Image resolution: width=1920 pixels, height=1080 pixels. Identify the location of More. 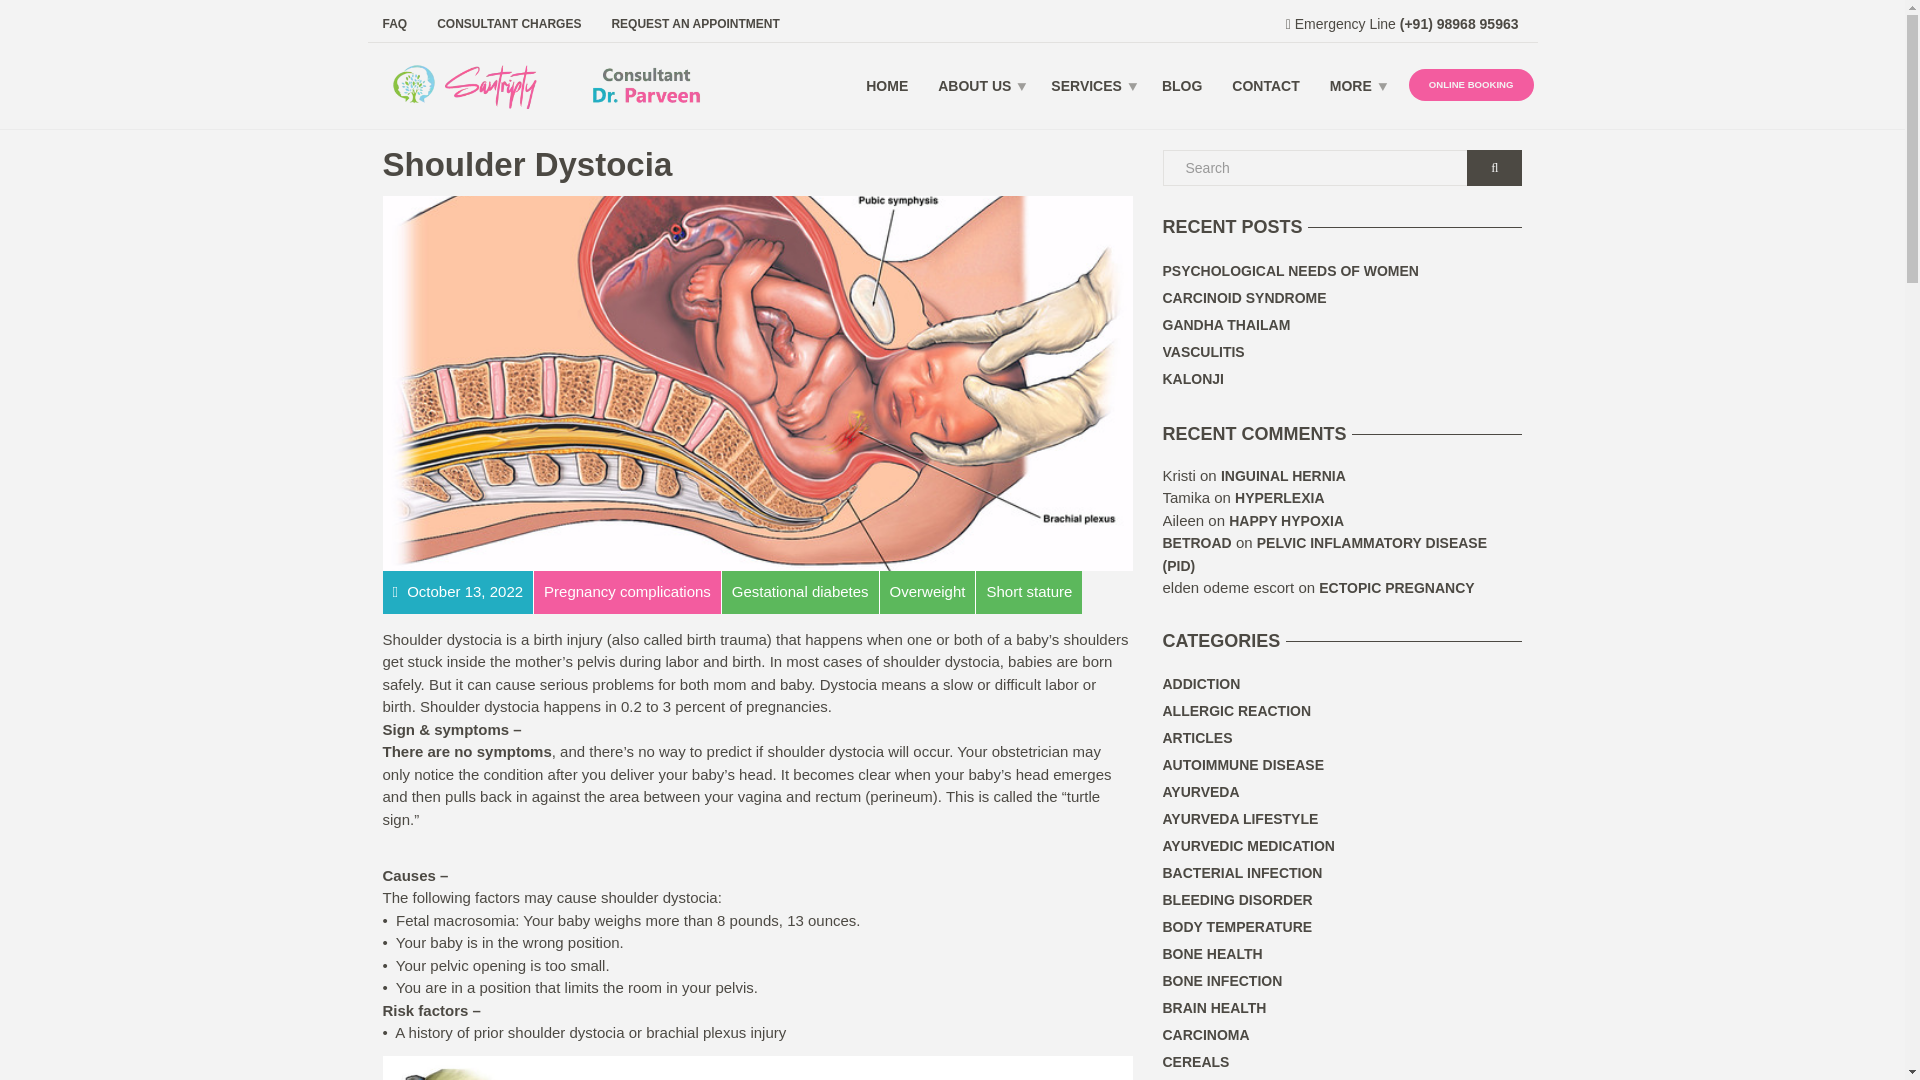
(1356, 86).